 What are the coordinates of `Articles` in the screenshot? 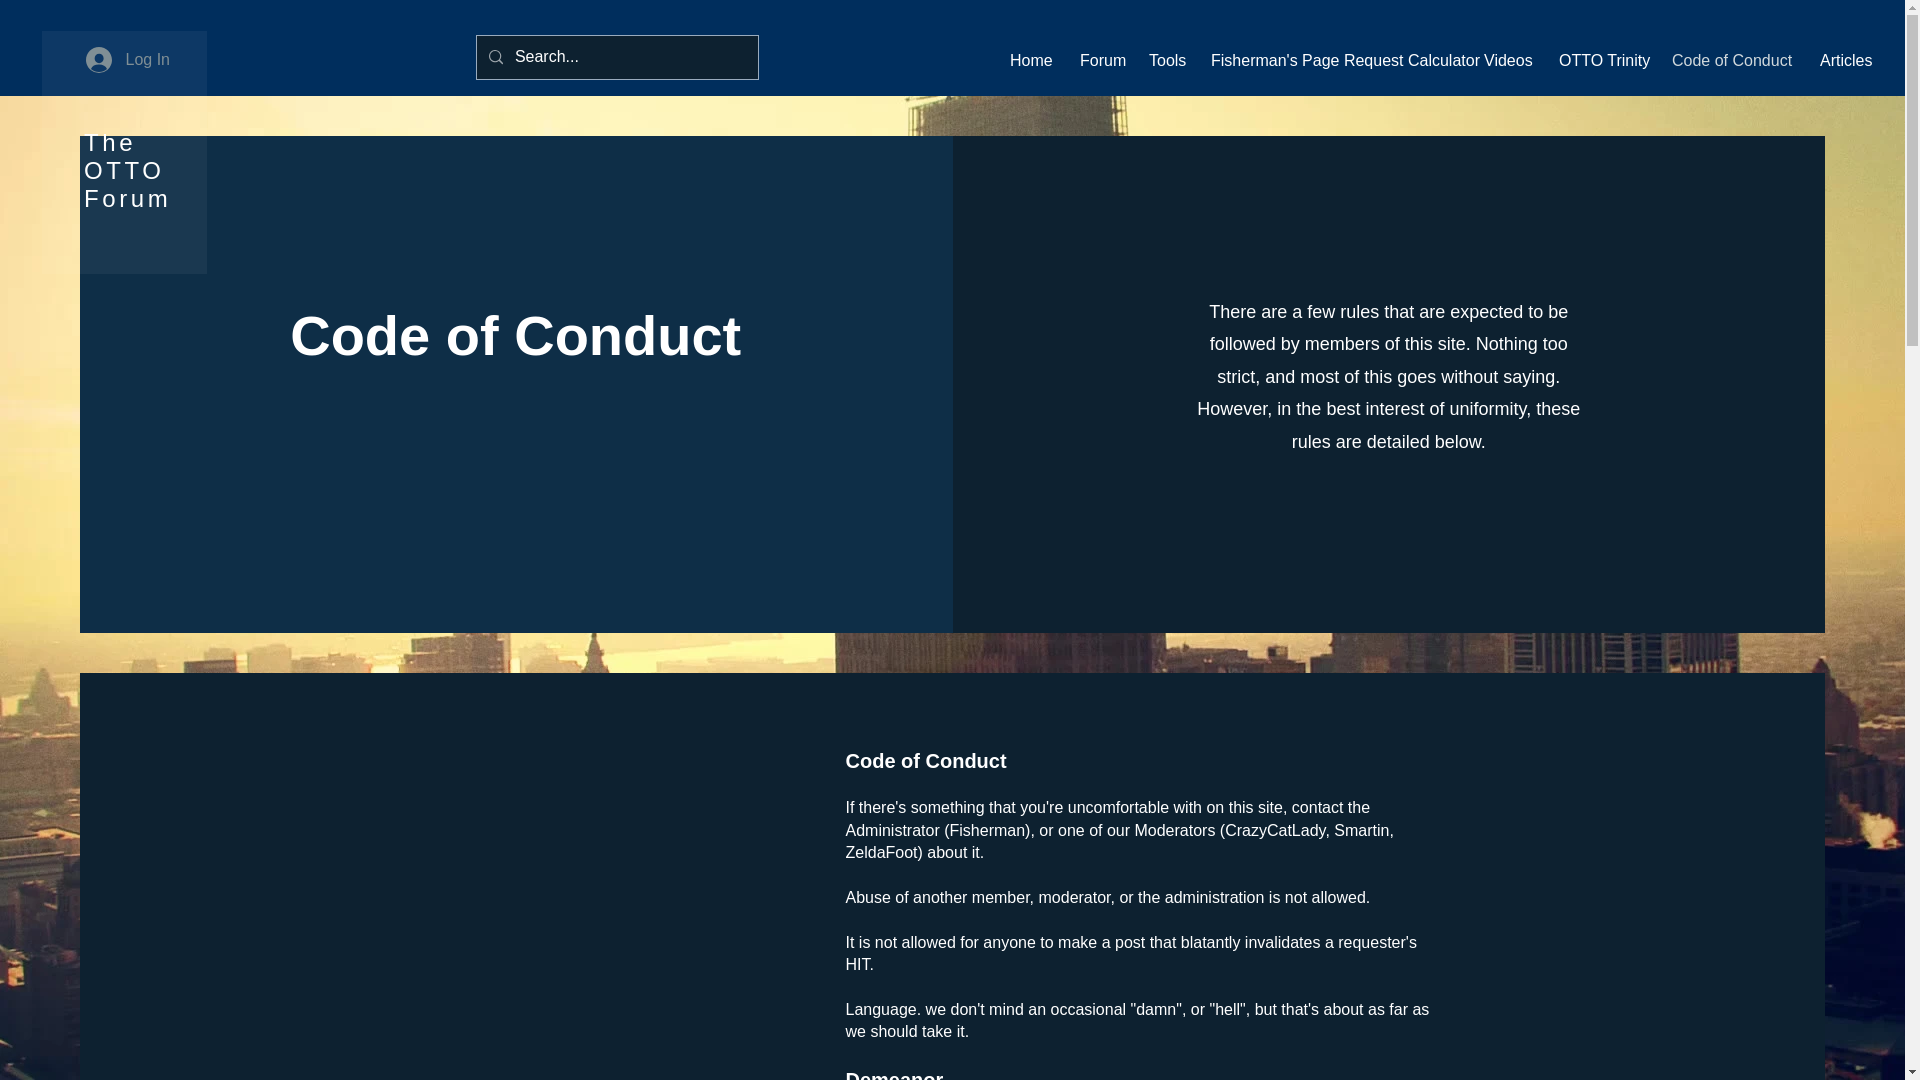 It's located at (1842, 60).